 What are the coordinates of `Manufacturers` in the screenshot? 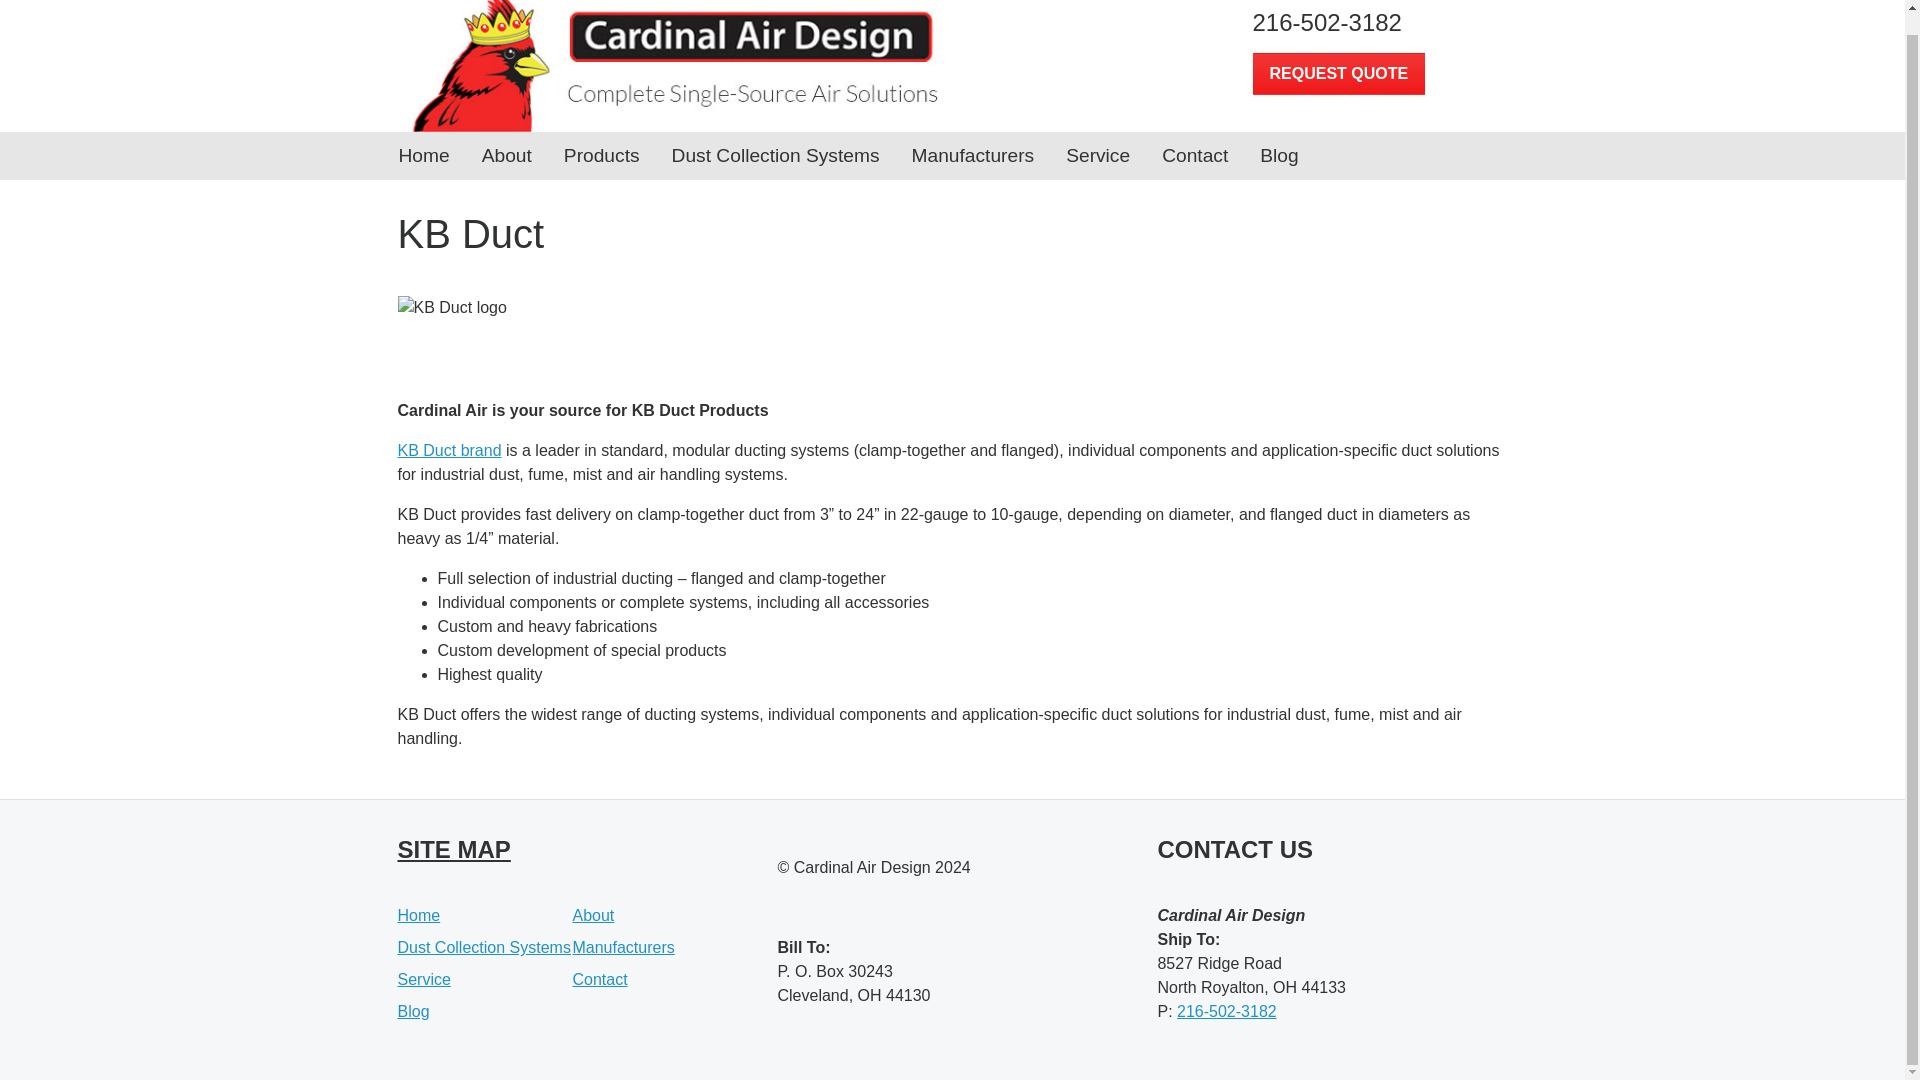 It's located at (973, 156).